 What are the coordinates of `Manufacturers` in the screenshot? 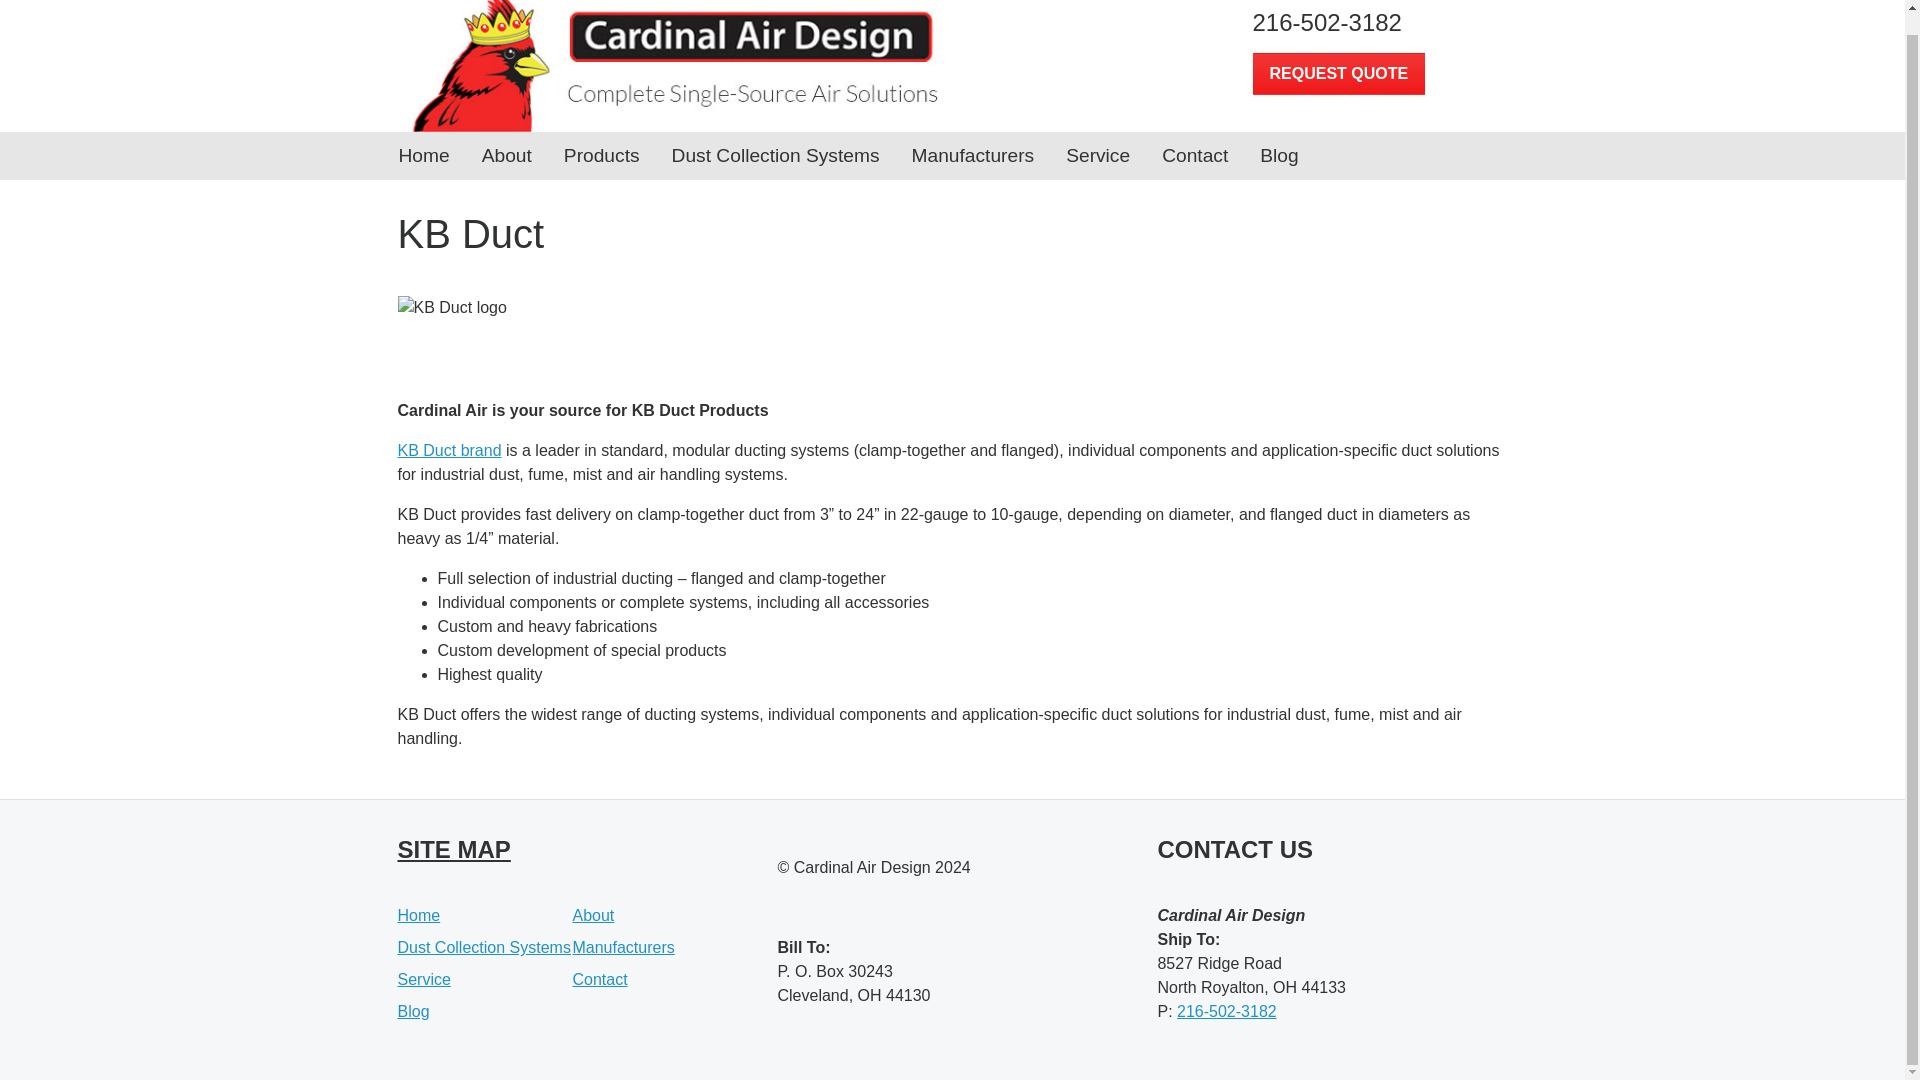 It's located at (973, 156).